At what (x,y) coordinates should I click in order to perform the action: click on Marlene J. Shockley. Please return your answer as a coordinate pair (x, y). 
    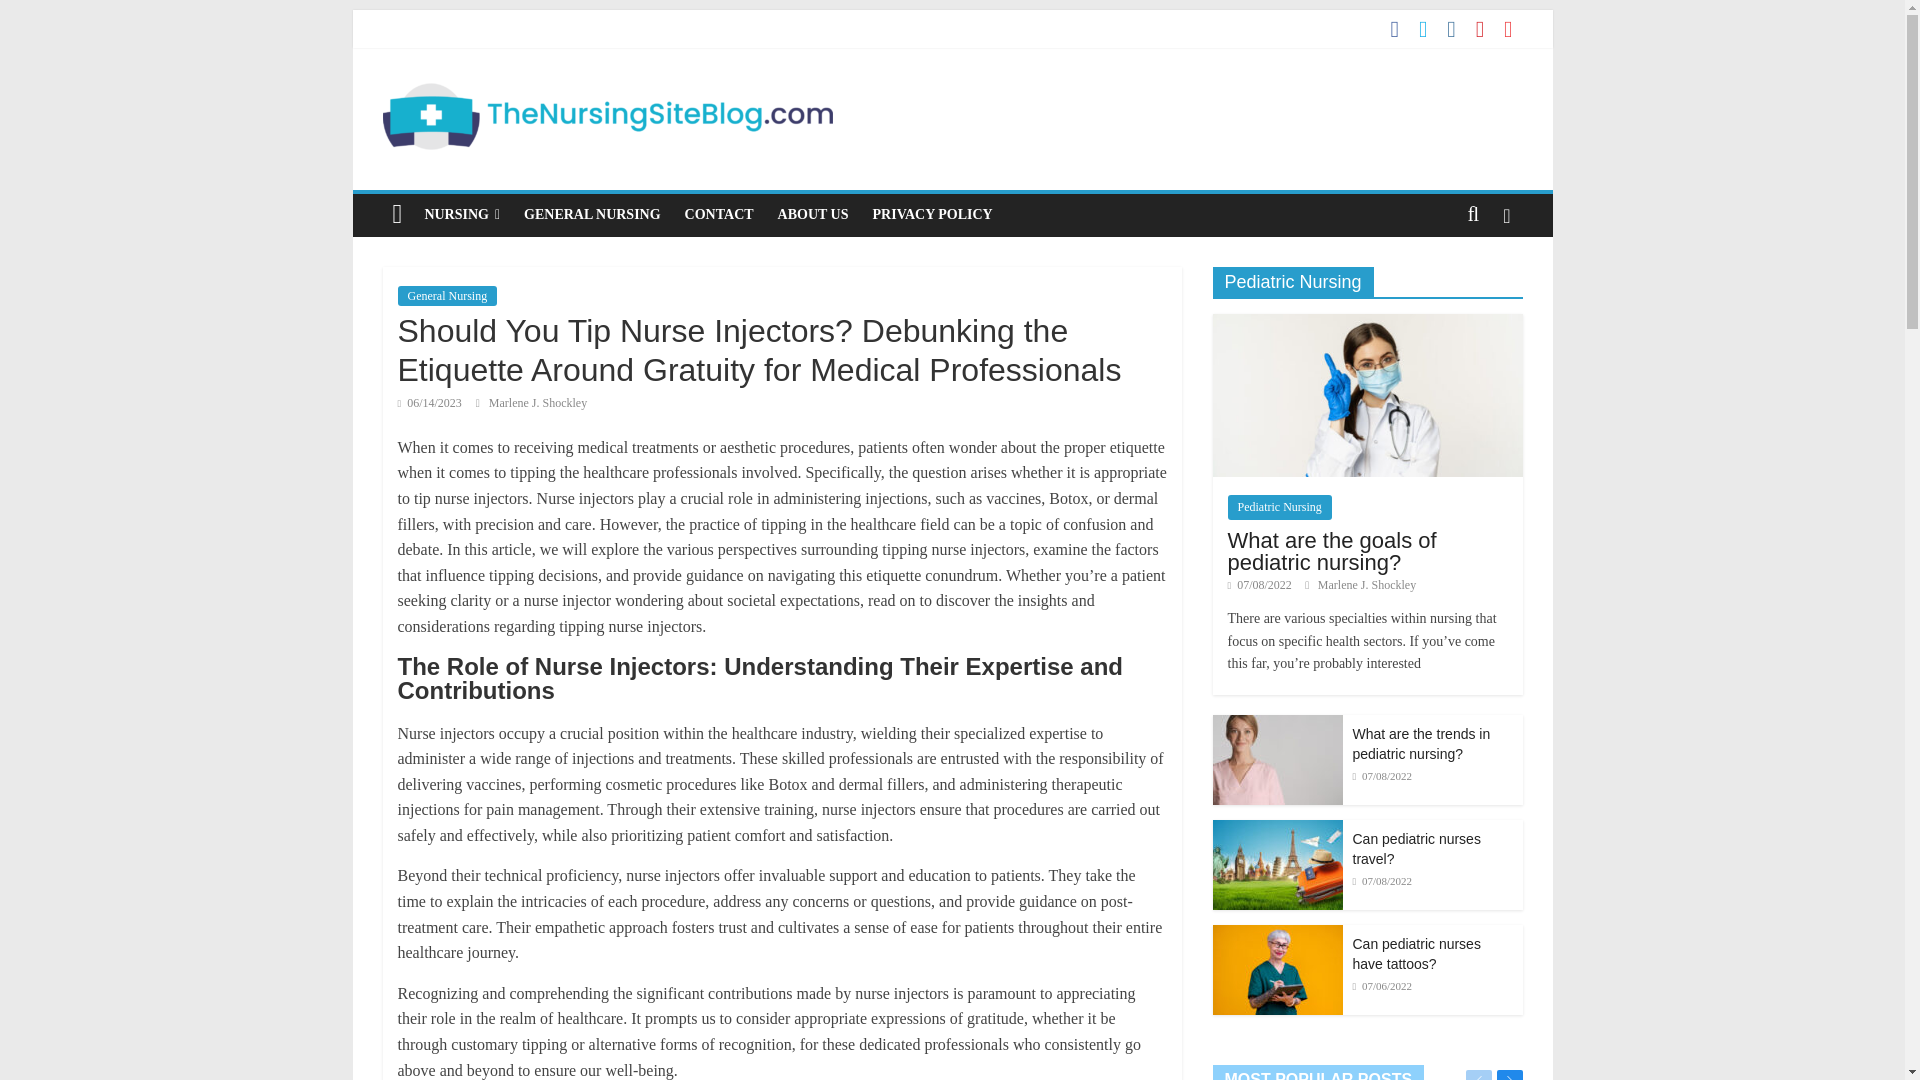
    Looking at the image, I should click on (538, 403).